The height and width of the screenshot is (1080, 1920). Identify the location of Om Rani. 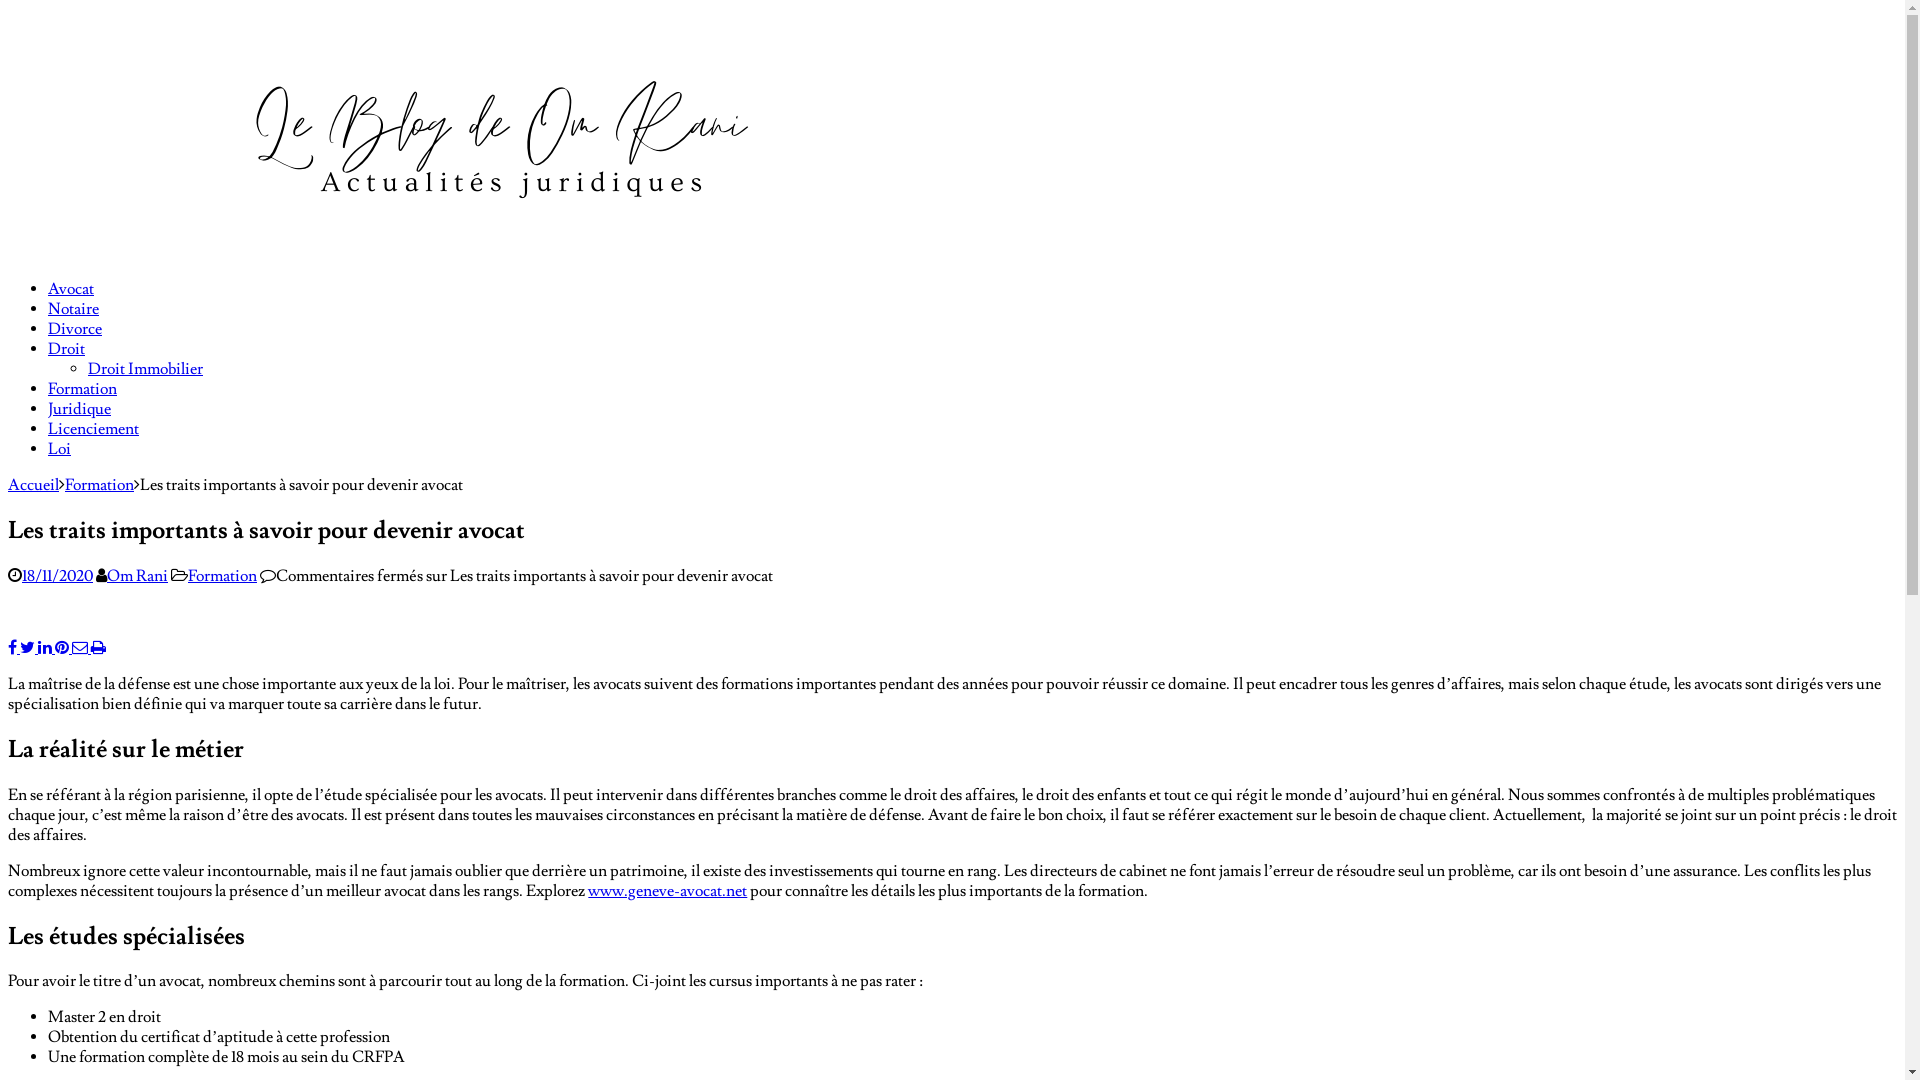
(138, 576).